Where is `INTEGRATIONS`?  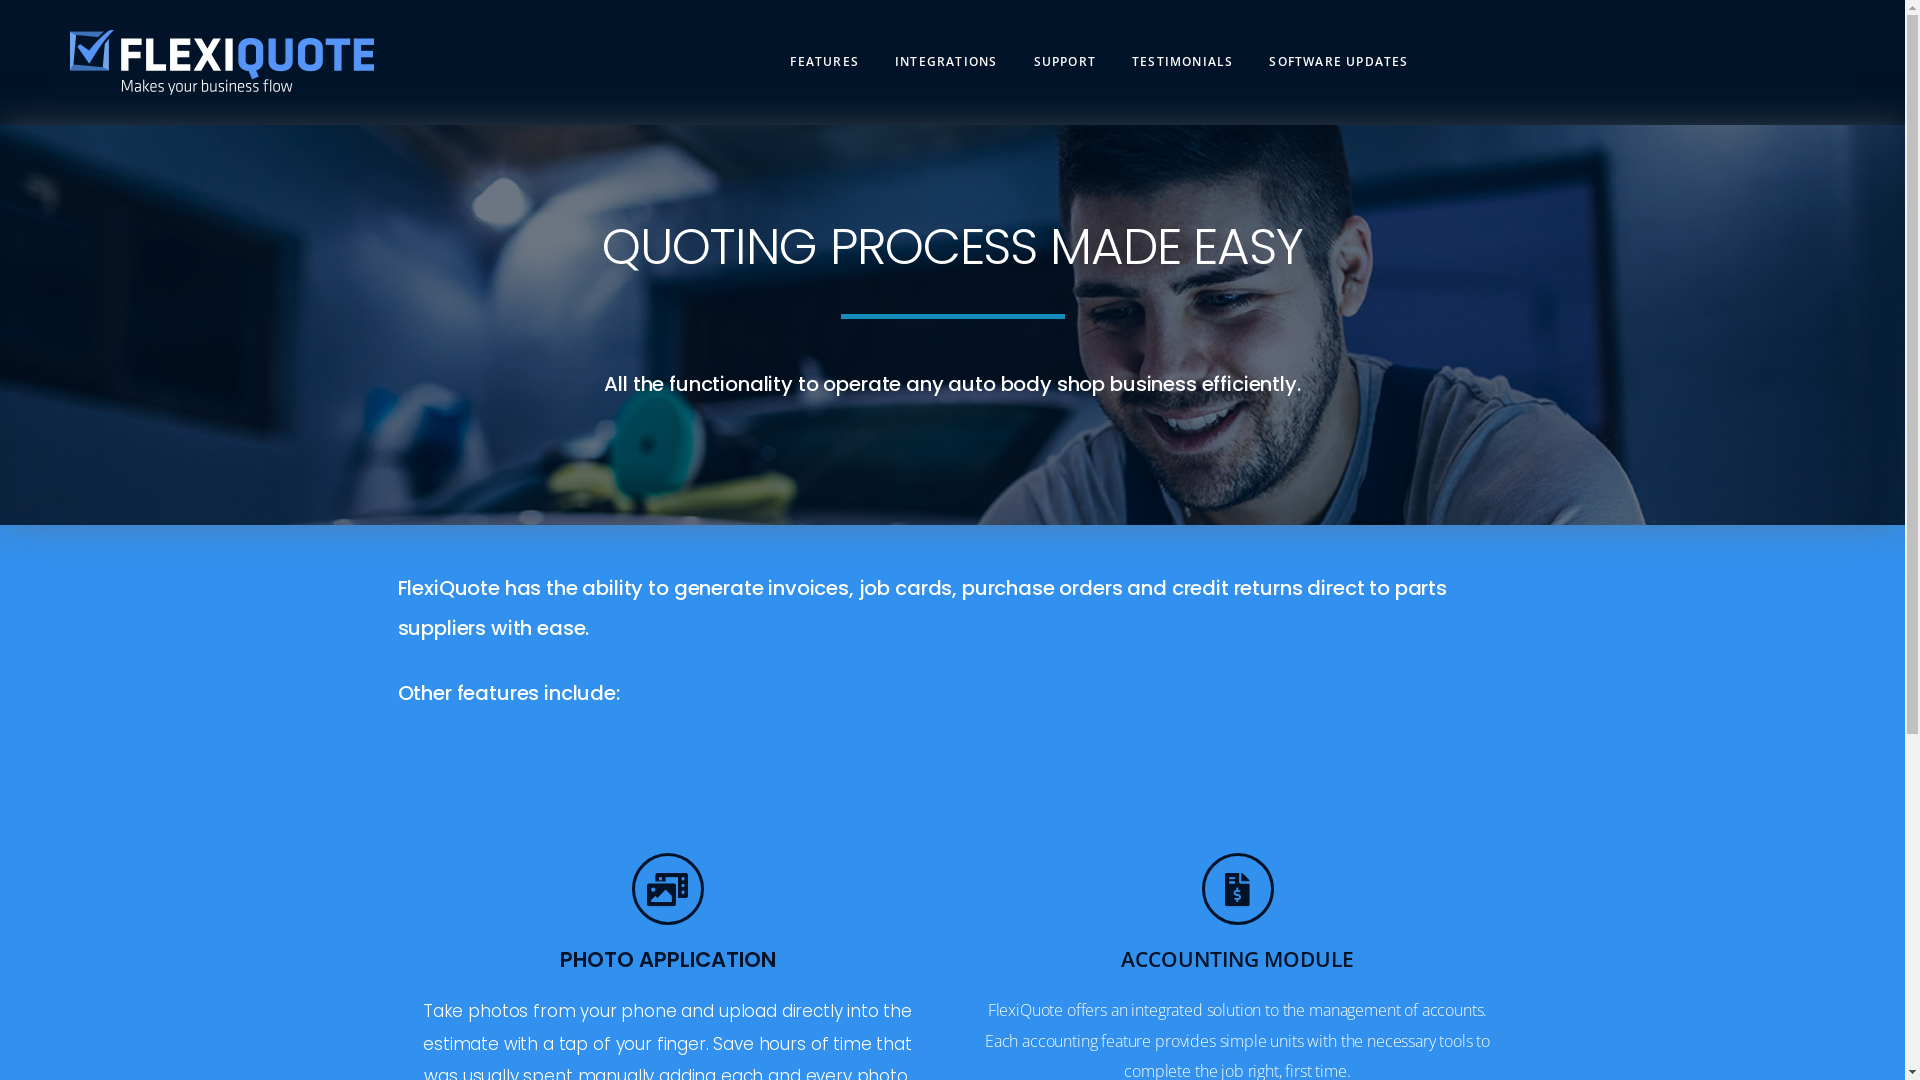 INTEGRATIONS is located at coordinates (946, 62).